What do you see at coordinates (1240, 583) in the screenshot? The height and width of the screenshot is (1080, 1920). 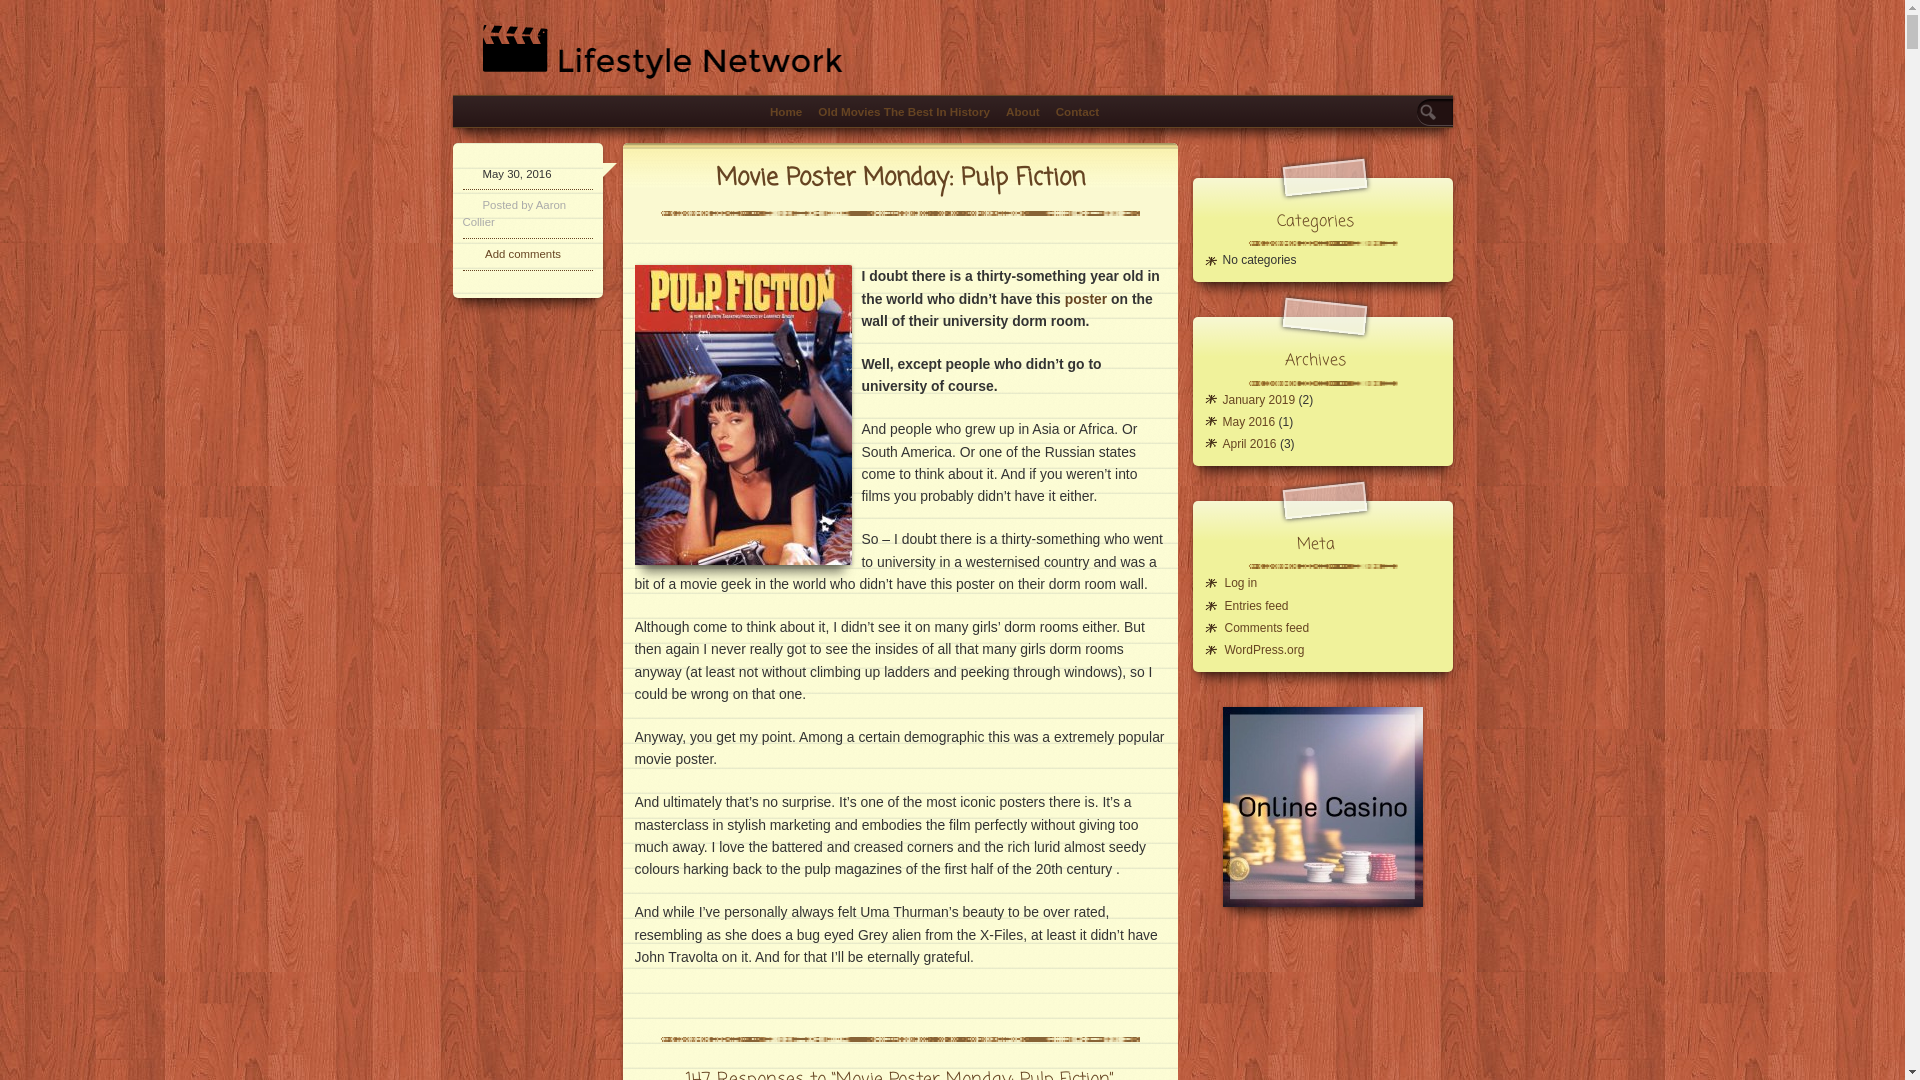 I see `Log in` at bounding box center [1240, 583].